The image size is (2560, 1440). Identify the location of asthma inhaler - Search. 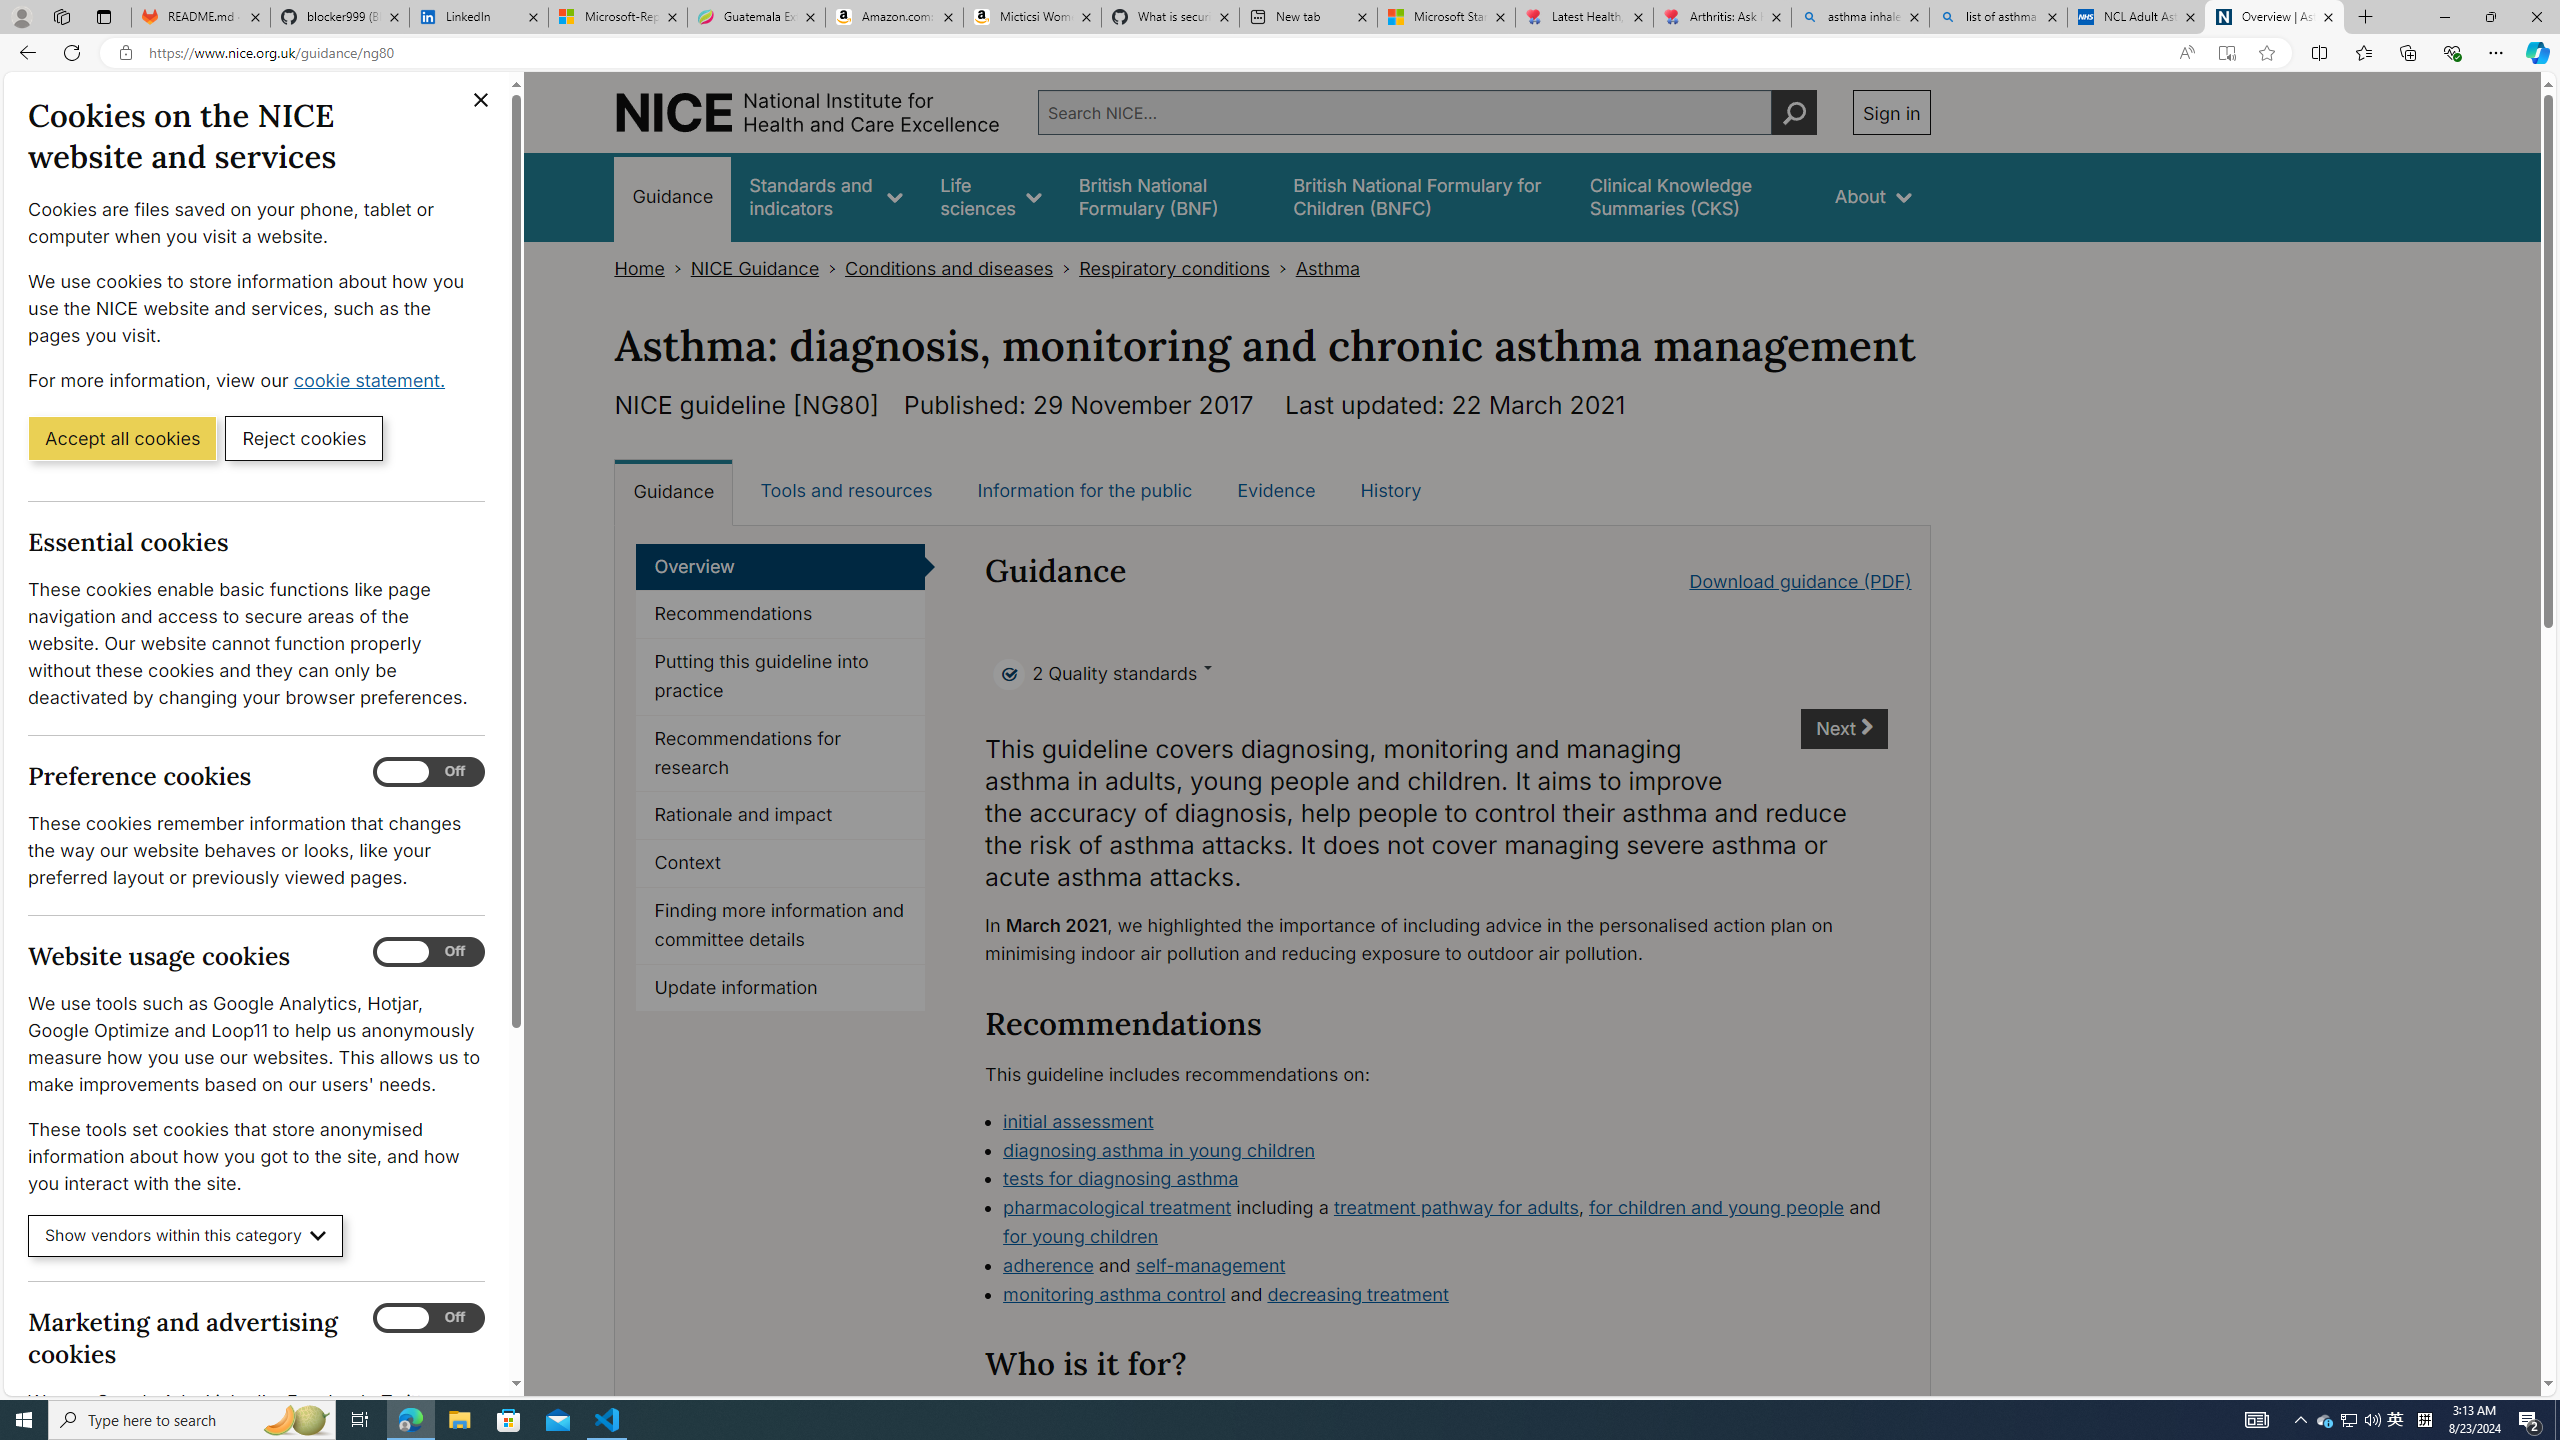
(1859, 17).